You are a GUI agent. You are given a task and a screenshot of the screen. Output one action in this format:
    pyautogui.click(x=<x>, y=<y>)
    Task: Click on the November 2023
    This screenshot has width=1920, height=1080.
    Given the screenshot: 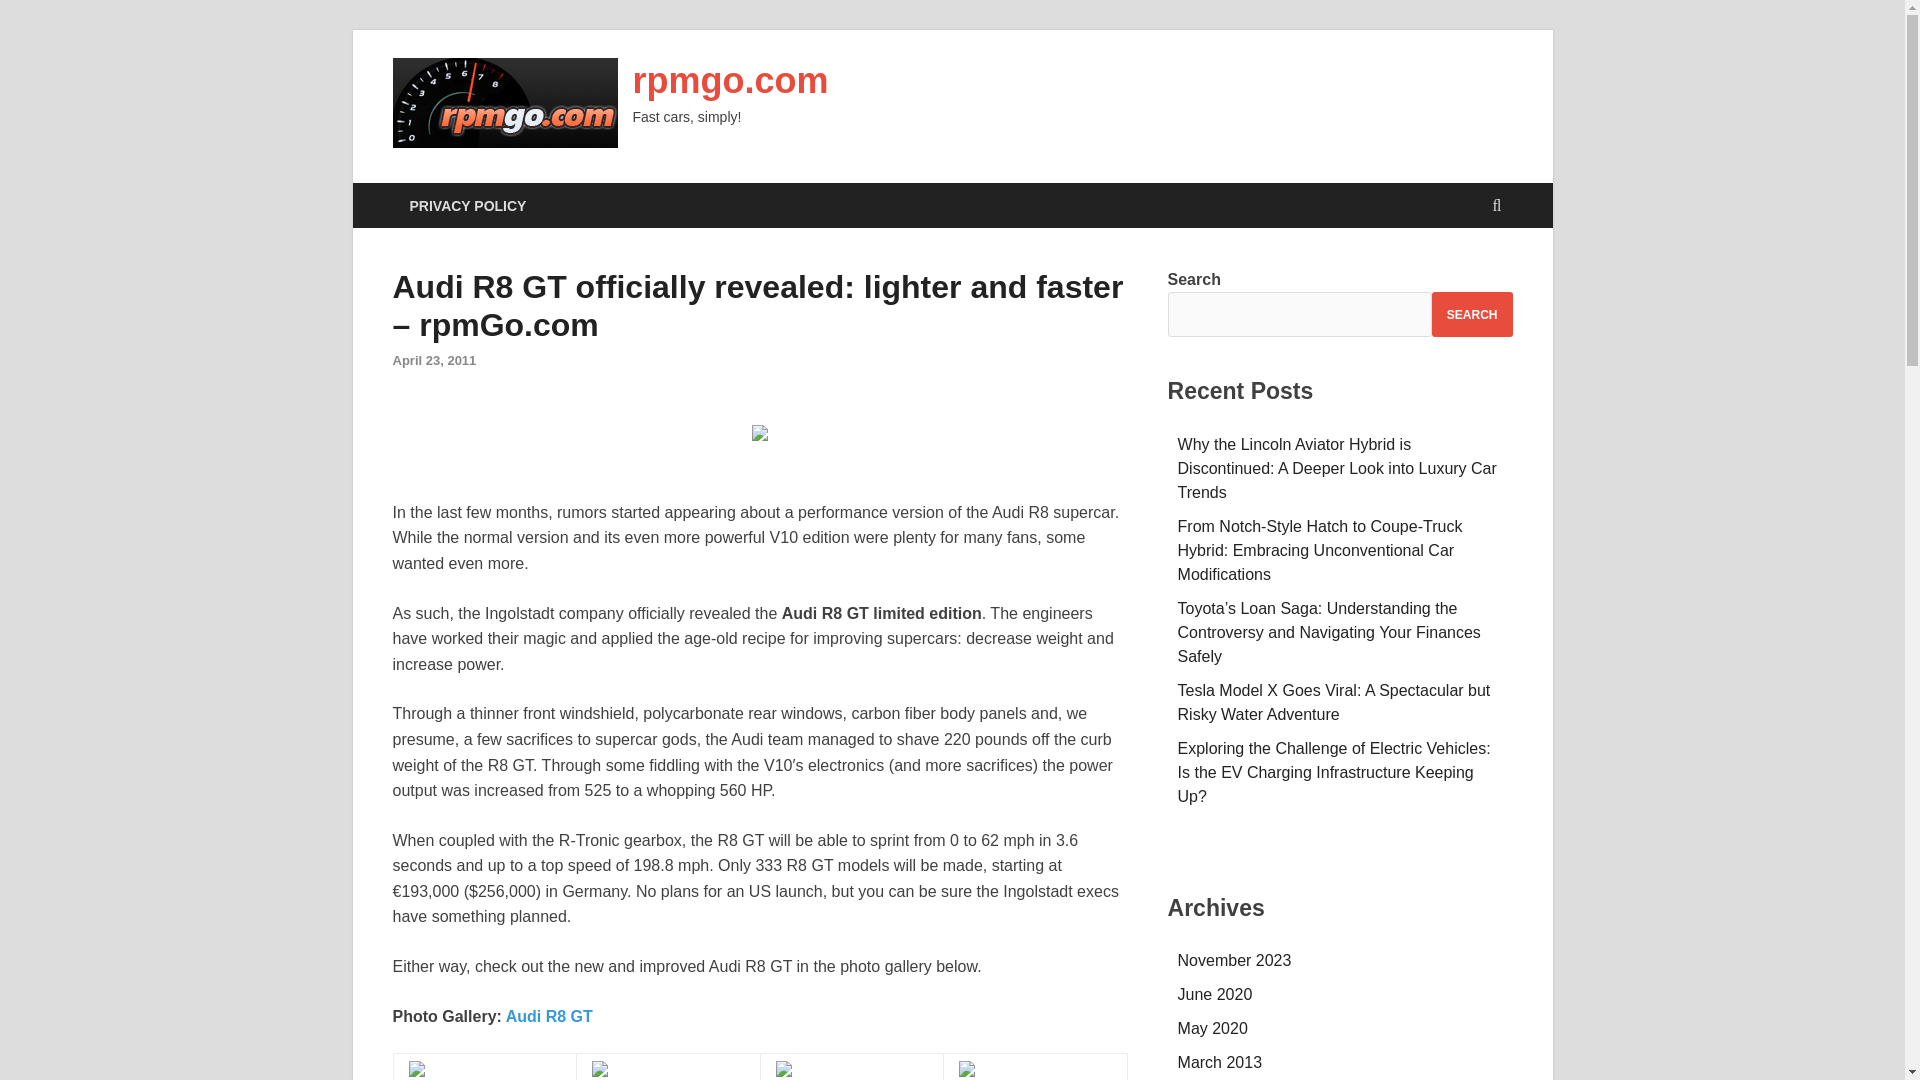 What is the action you would take?
    pyautogui.click(x=1235, y=960)
    